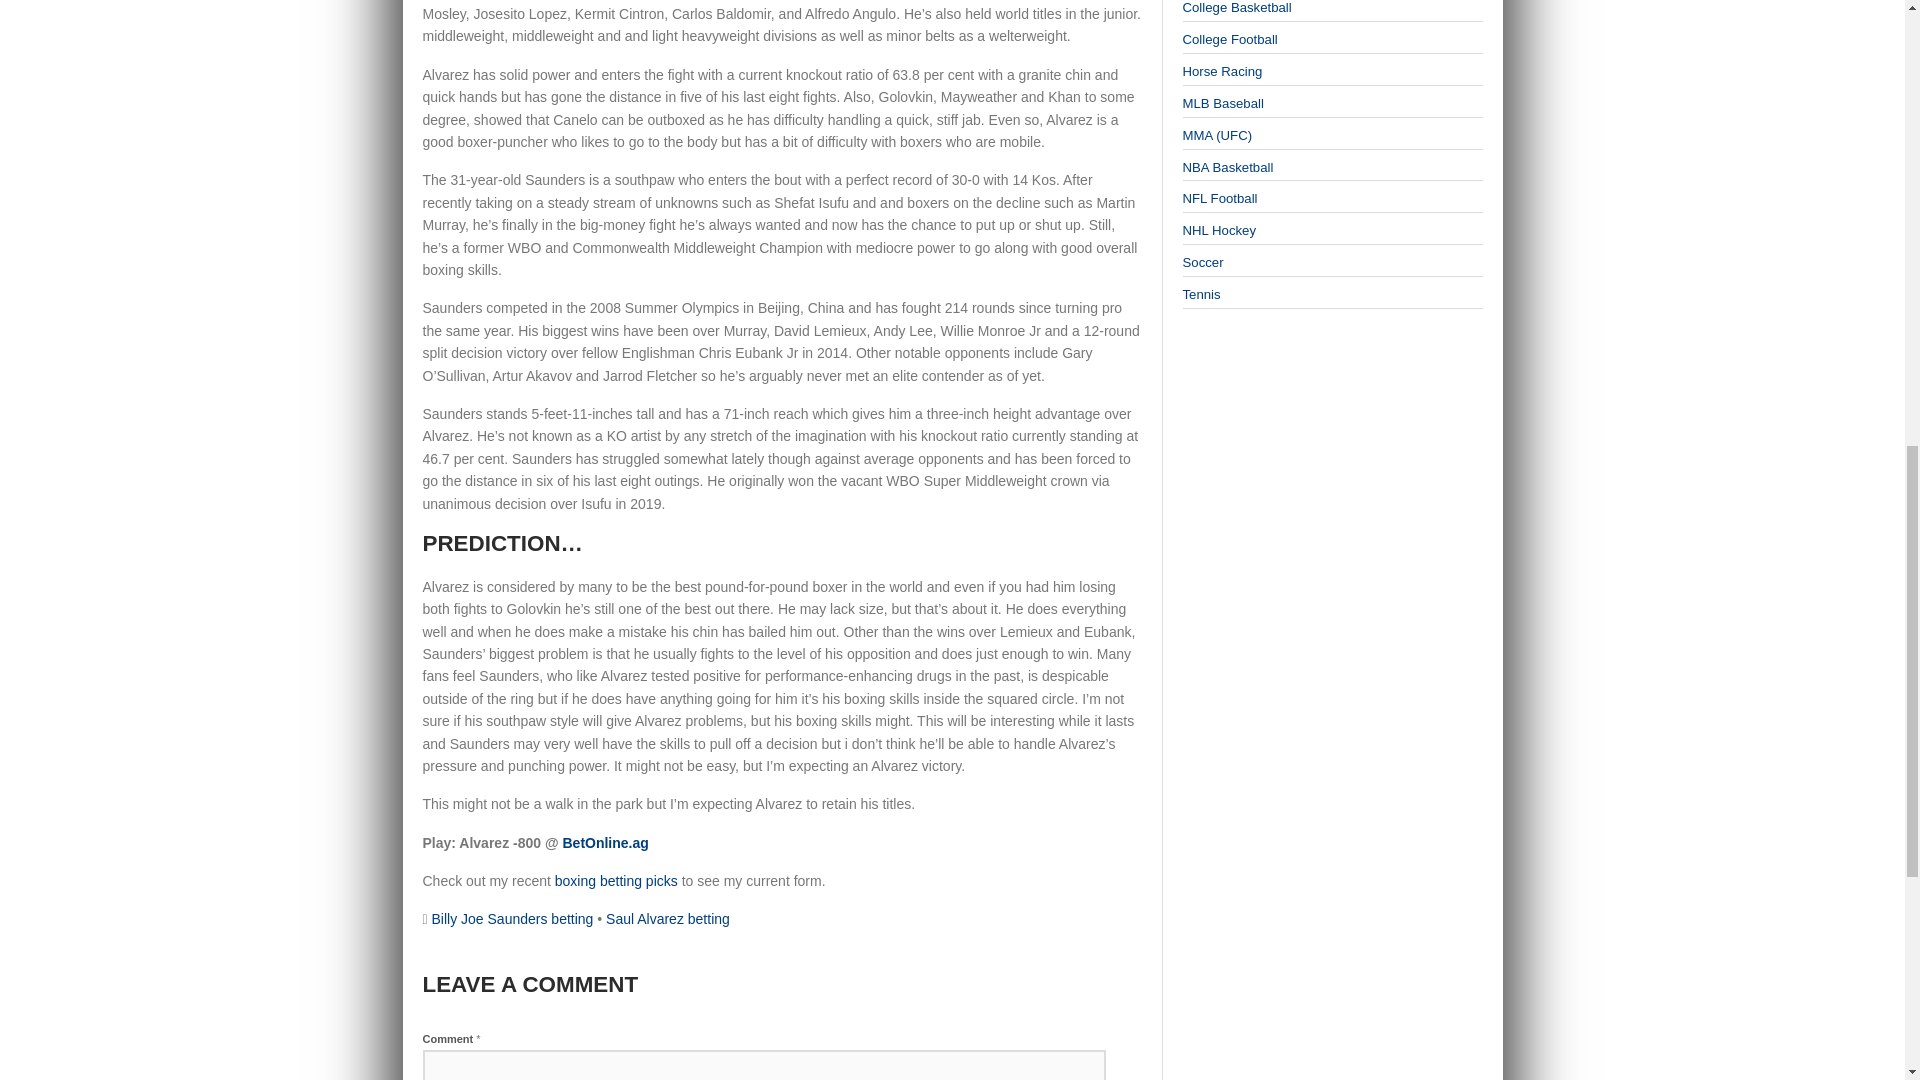 The width and height of the screenshot is (1920, 1080). What do you see at coordinates (1227, 166) in the screenshot?
I see `NBA Betting` at bounding box center [1227, 166].